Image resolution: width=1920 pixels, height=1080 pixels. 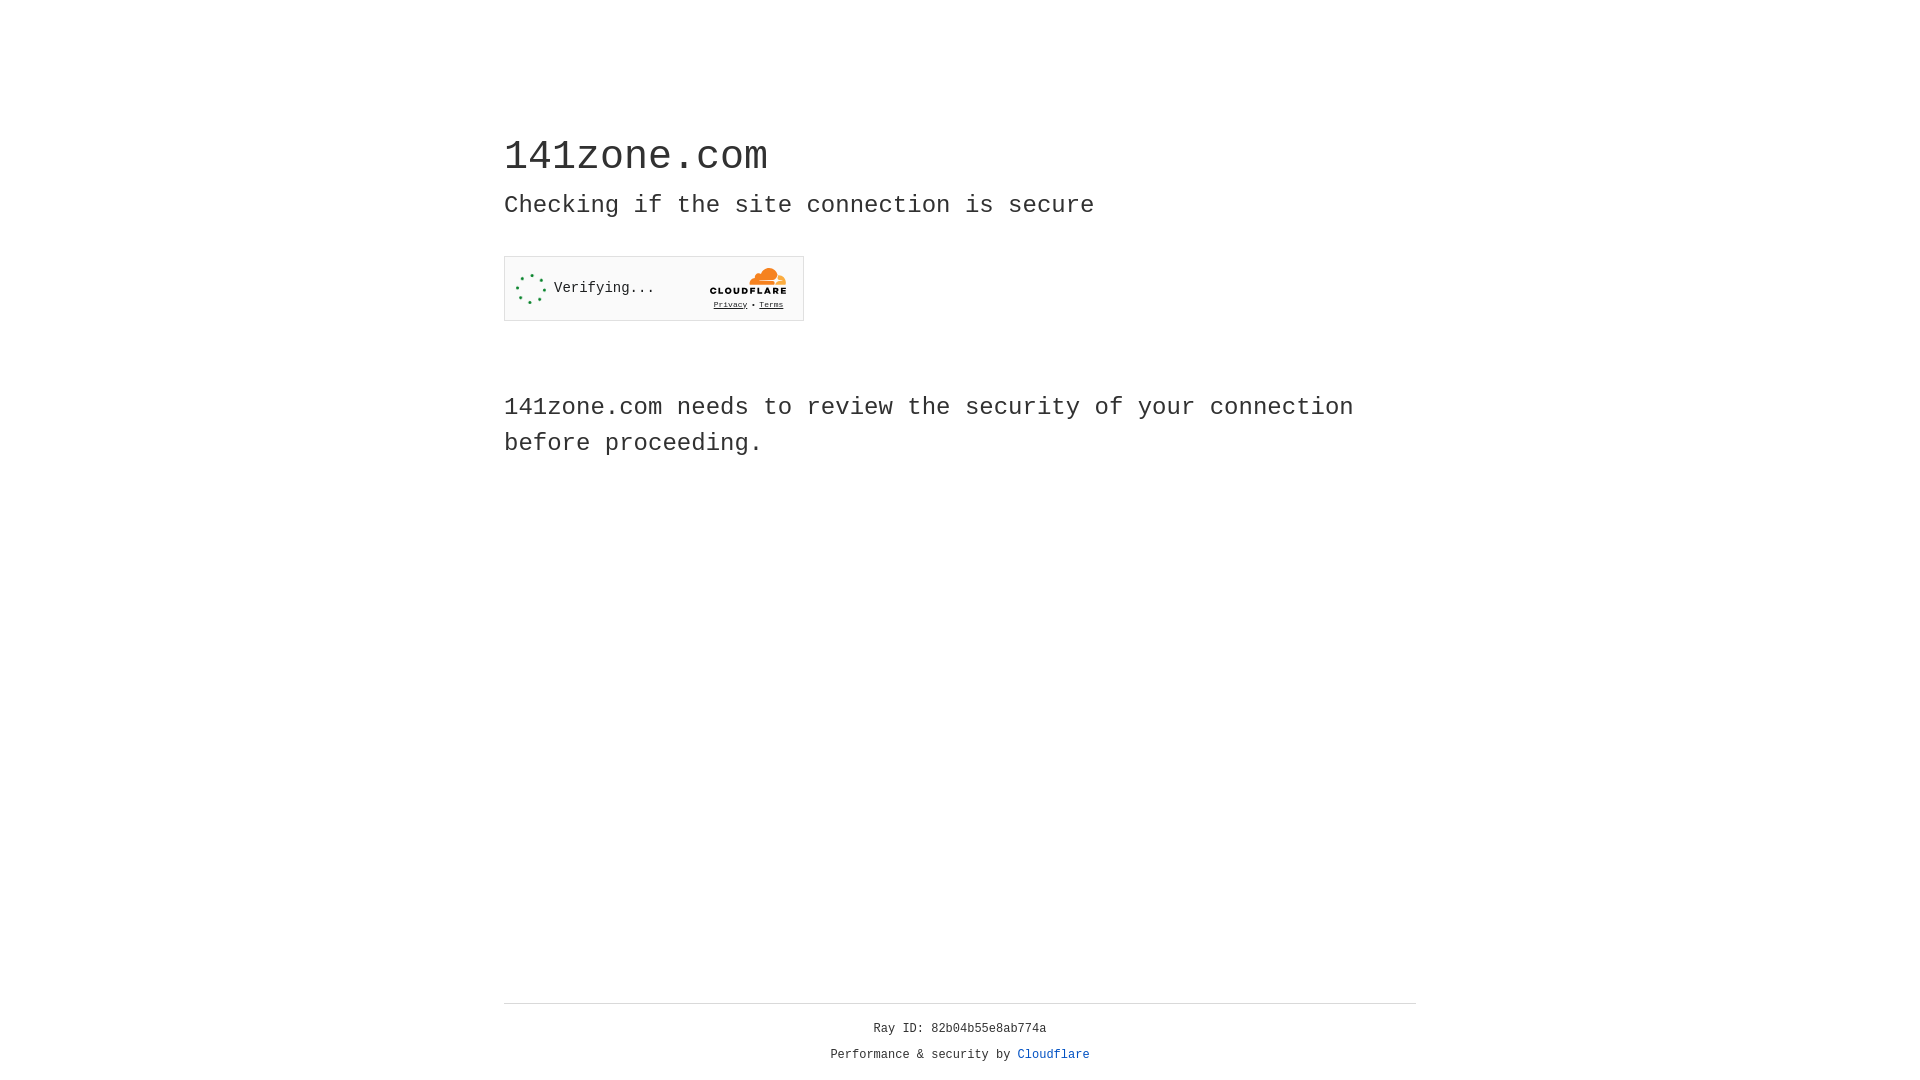 What do you see at coordinates (654, 288) in the screenshot?
I see `Widget containing a Cloudflare security challenge` at bounding box center [654, 288].